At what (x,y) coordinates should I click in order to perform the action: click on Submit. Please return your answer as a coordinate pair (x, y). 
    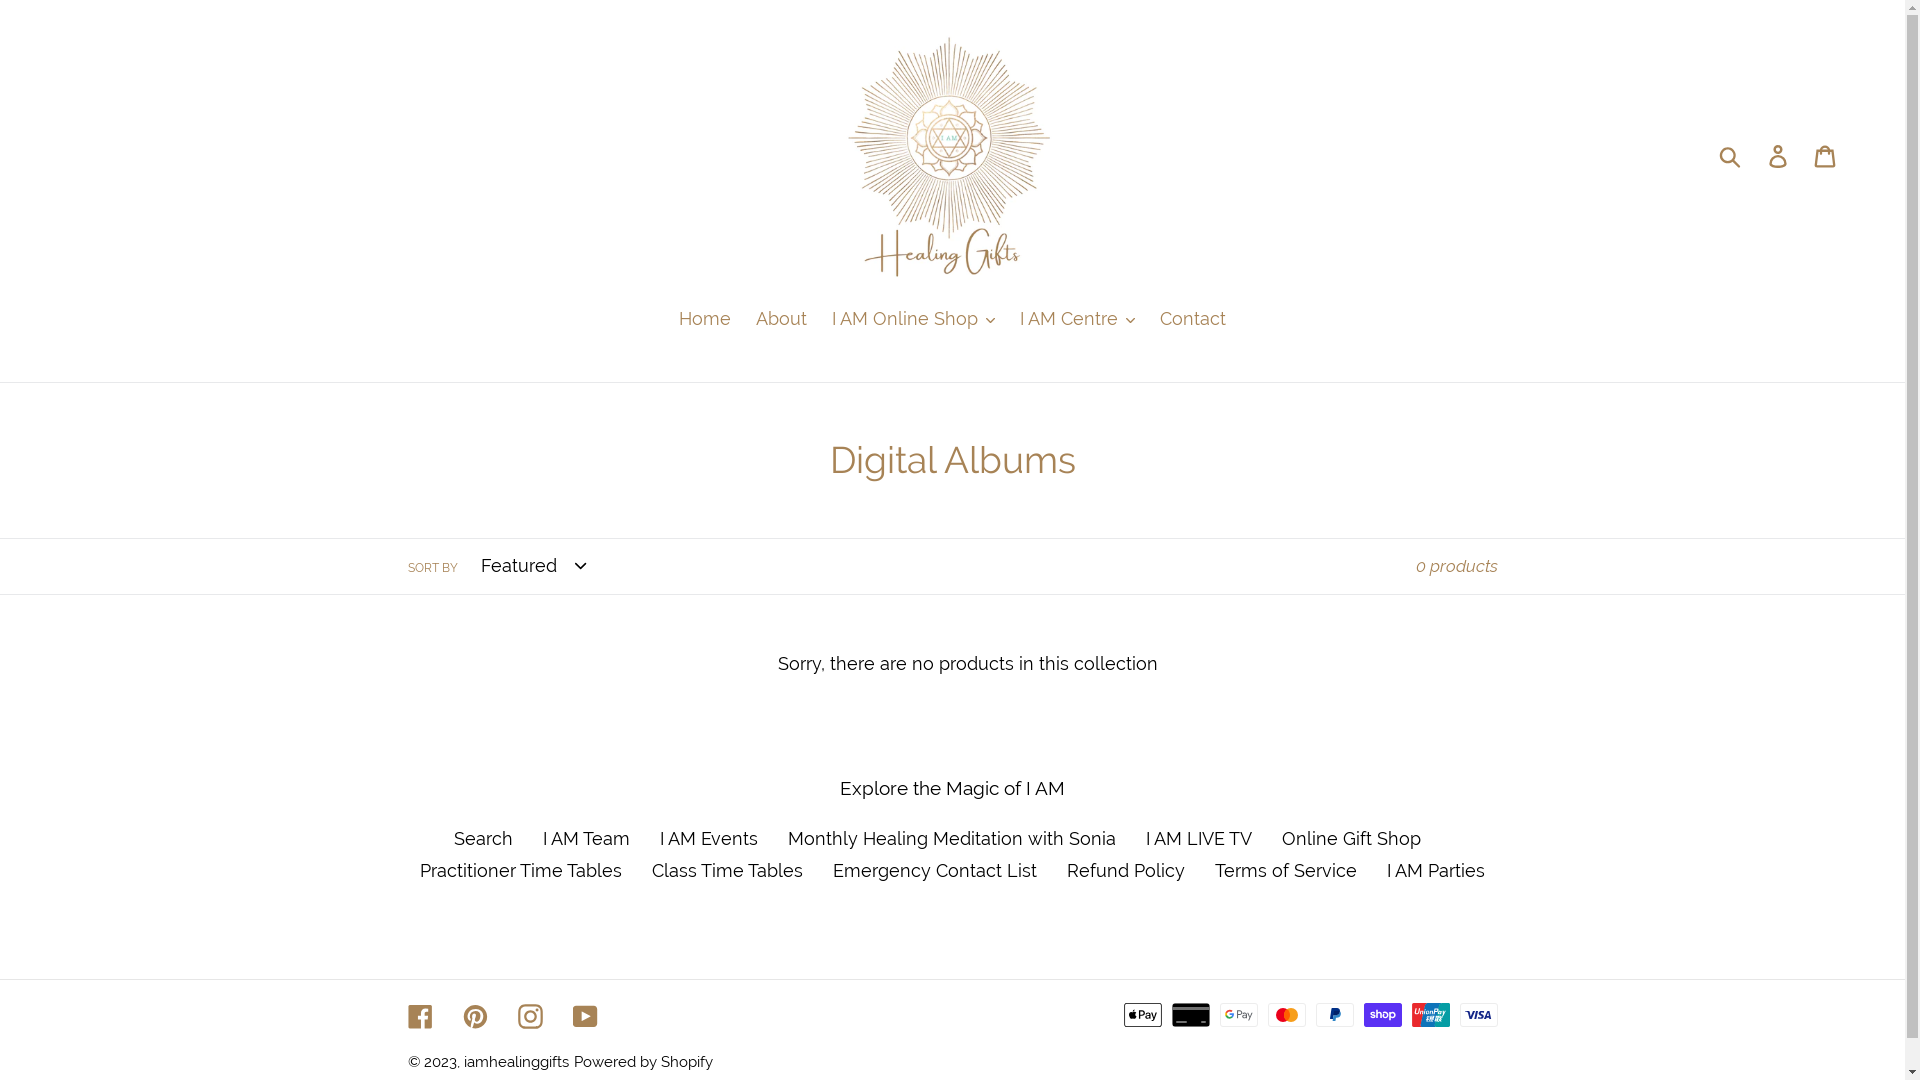
    Looking at the image, I should click on (1732, 155).